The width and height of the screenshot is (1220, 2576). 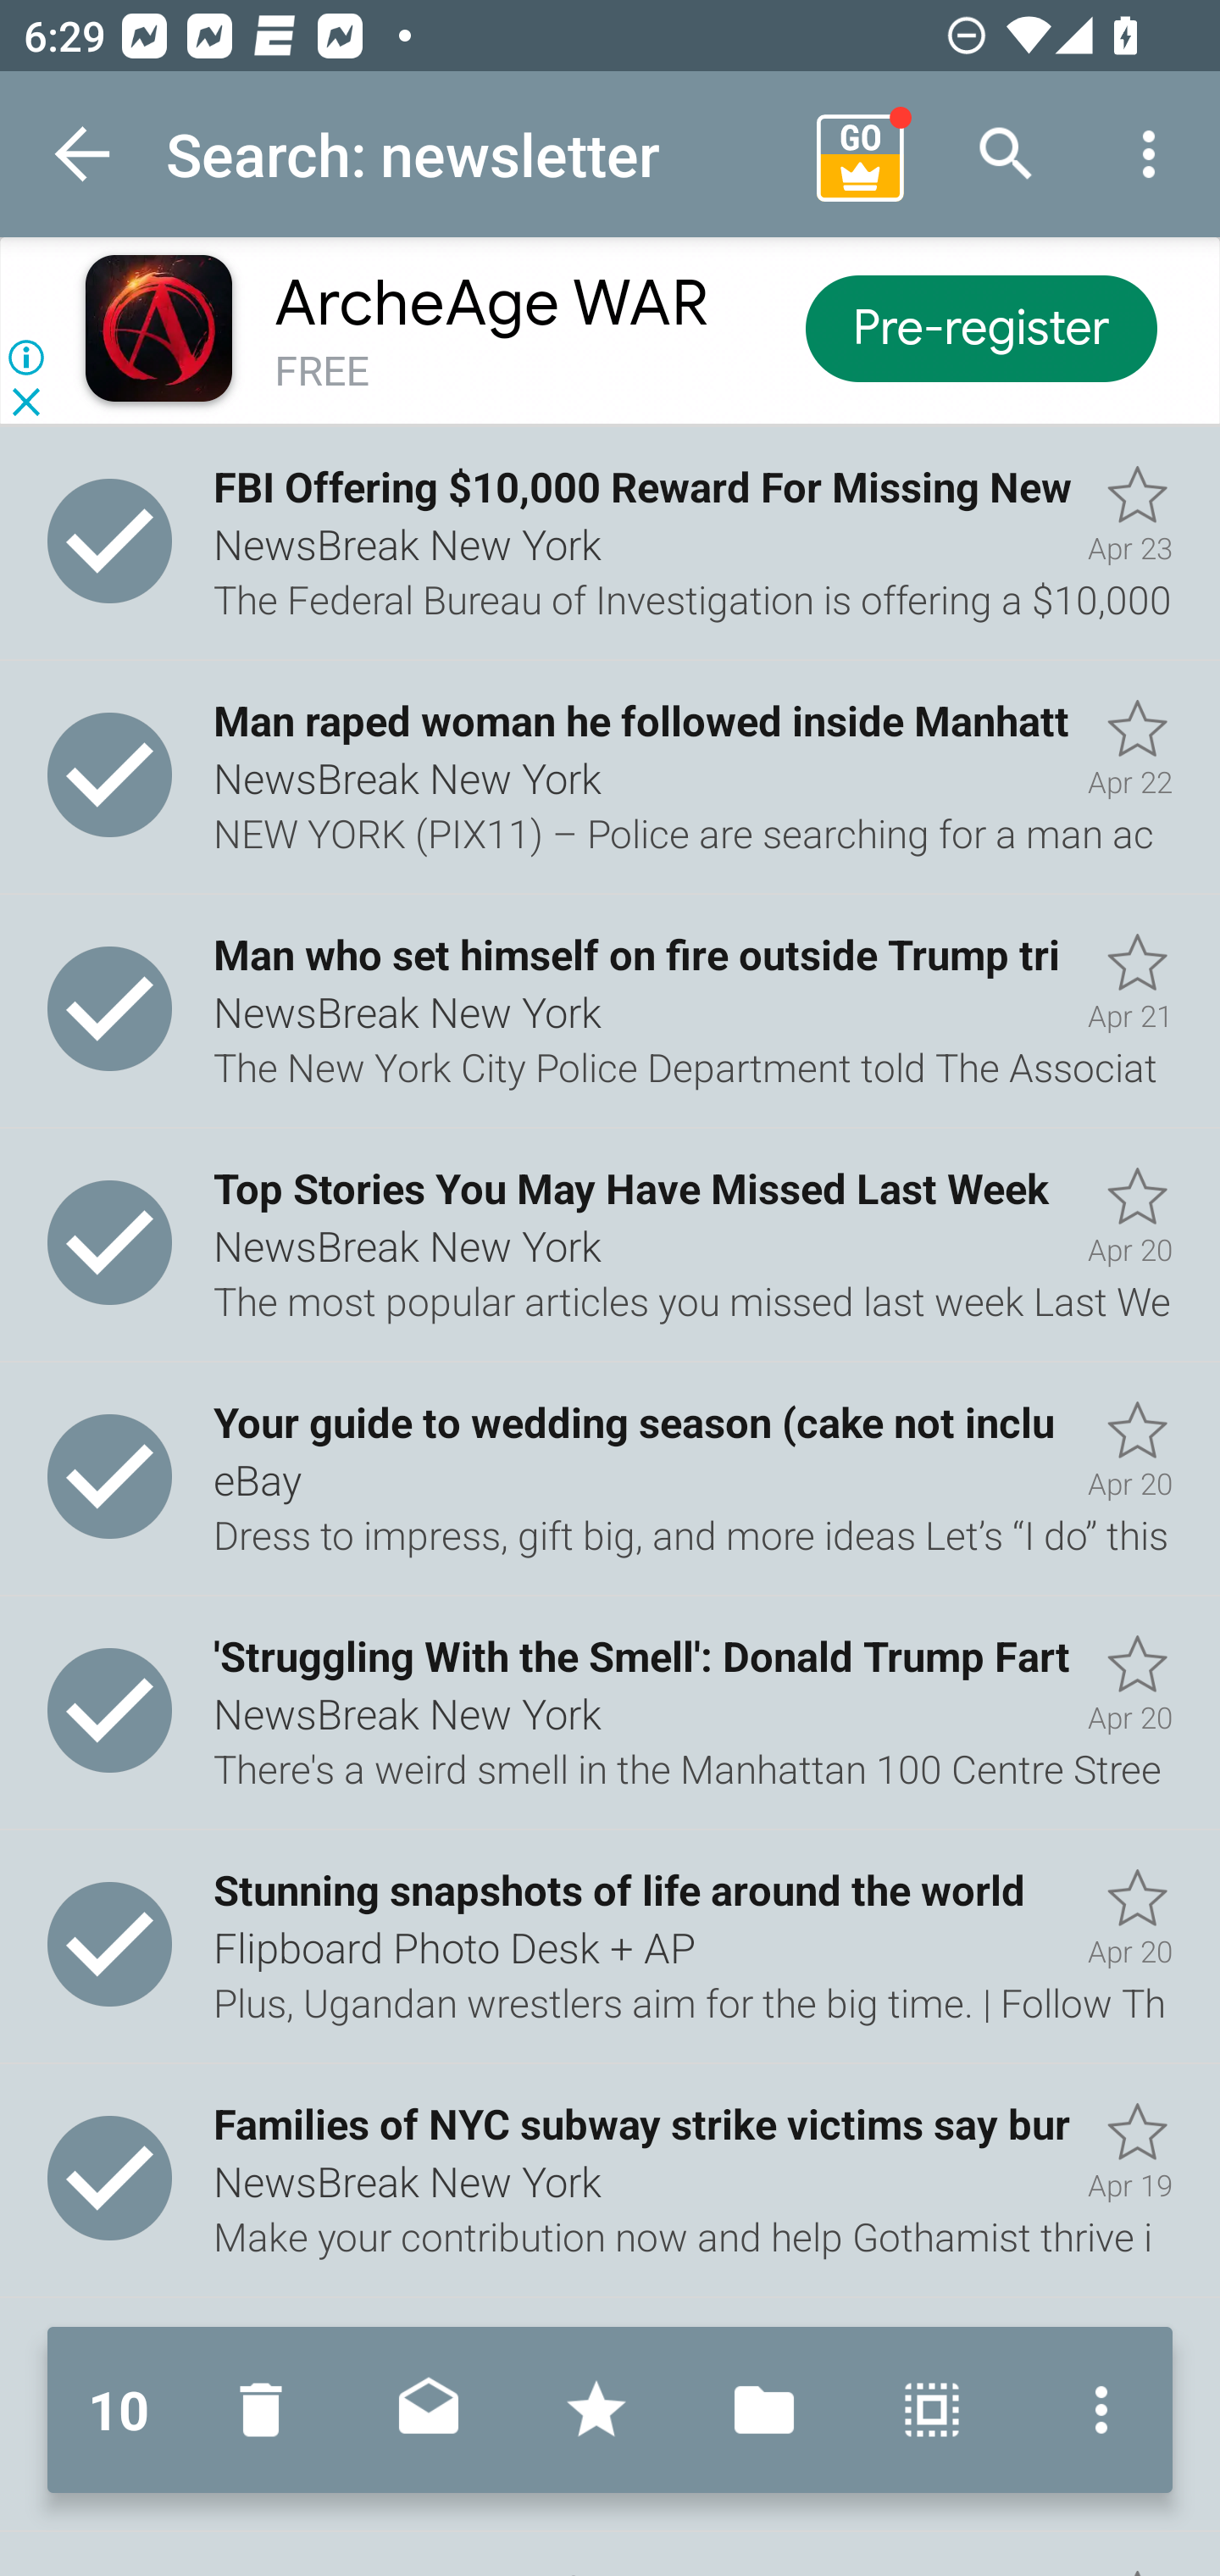 I want to click on Mark read, so click(x=429, y=2410).